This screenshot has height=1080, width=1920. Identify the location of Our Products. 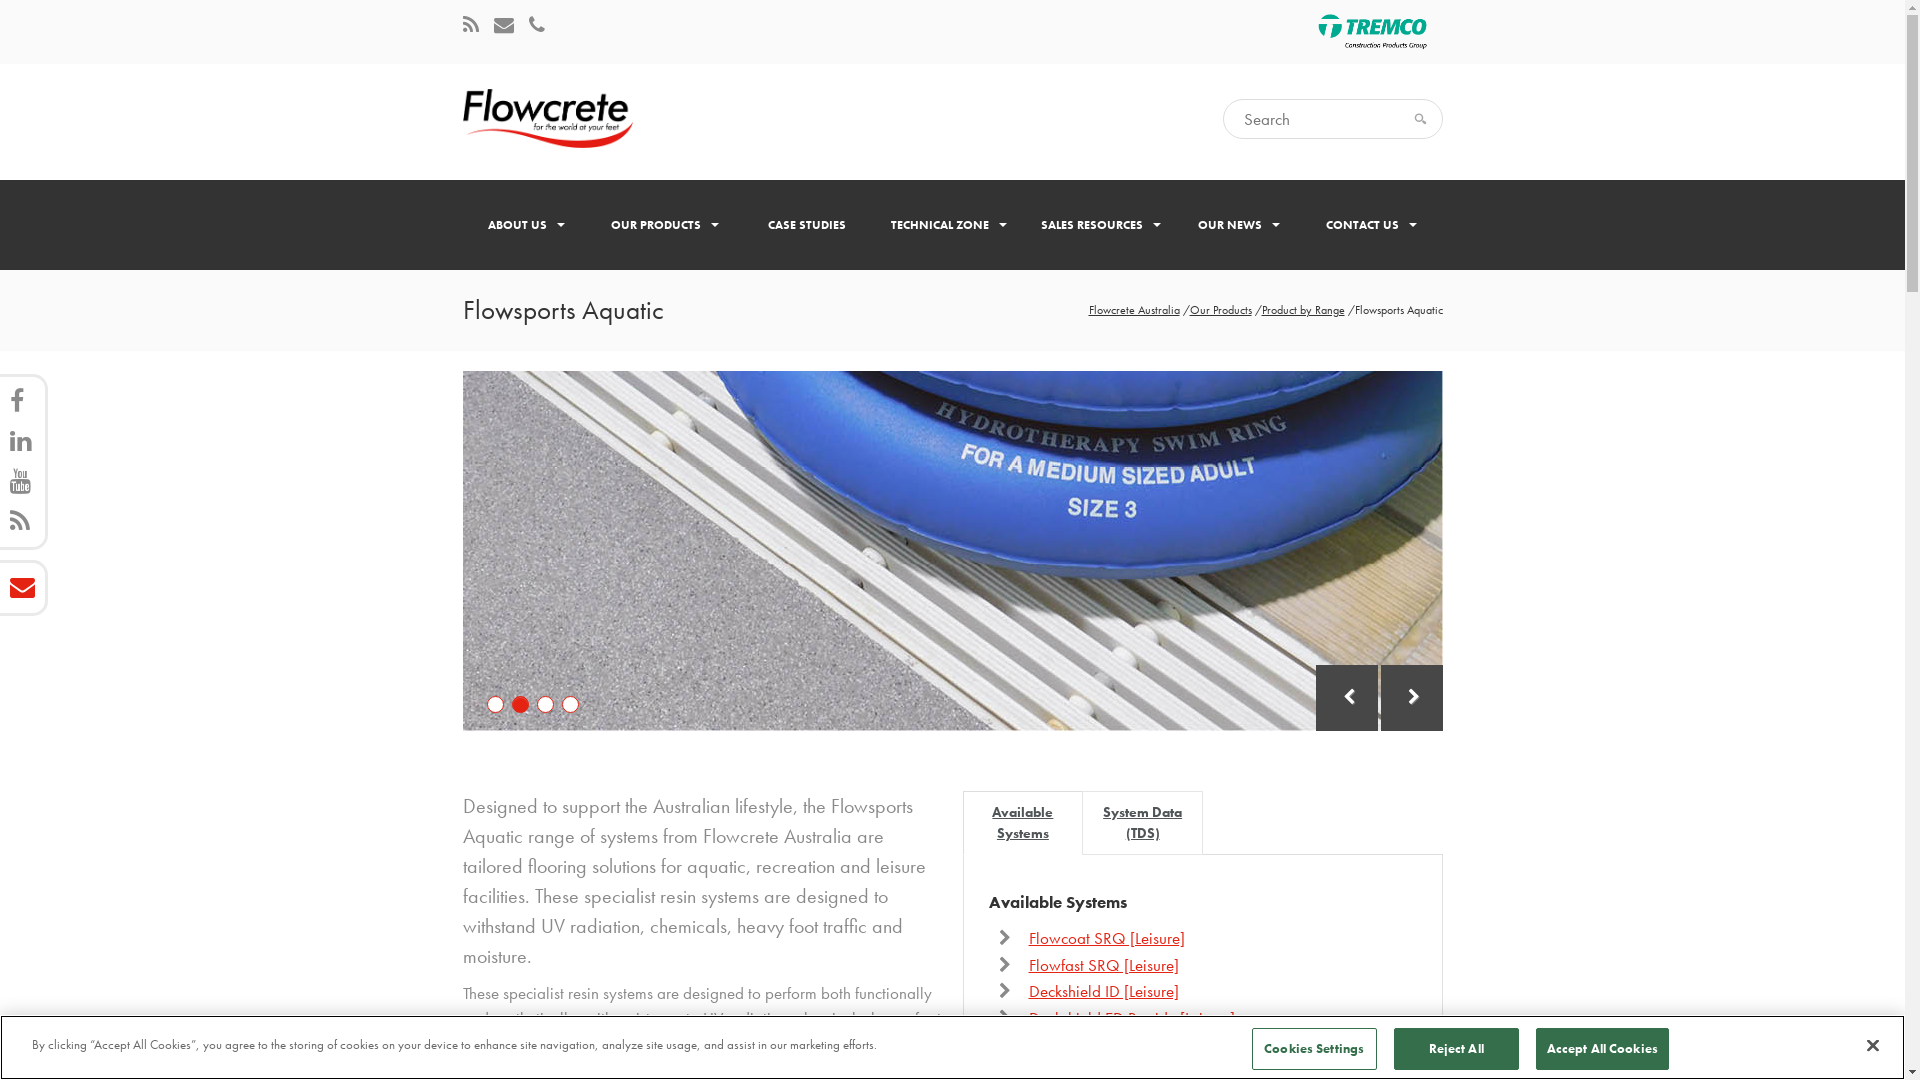
(1221, 310).